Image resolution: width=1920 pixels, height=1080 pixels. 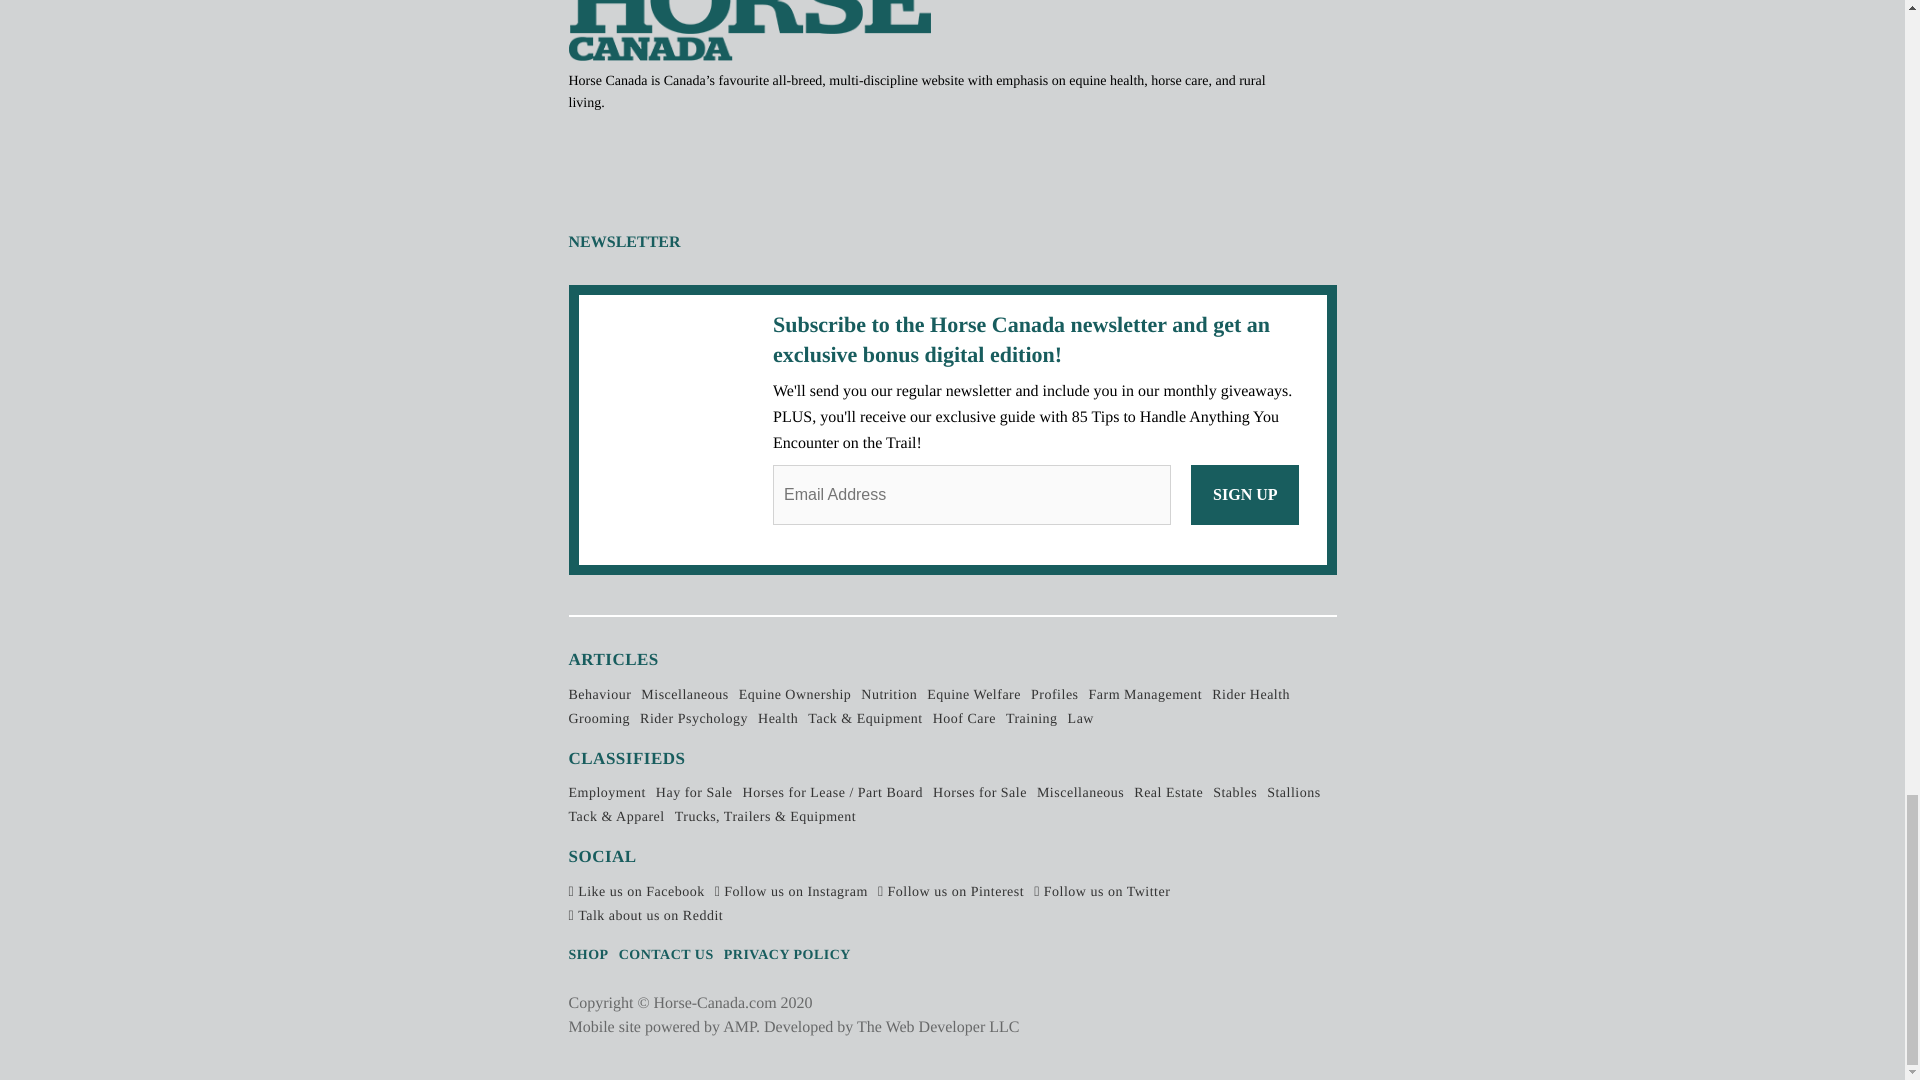 I want to click on Farm Management, so click(x=1146, y=695).